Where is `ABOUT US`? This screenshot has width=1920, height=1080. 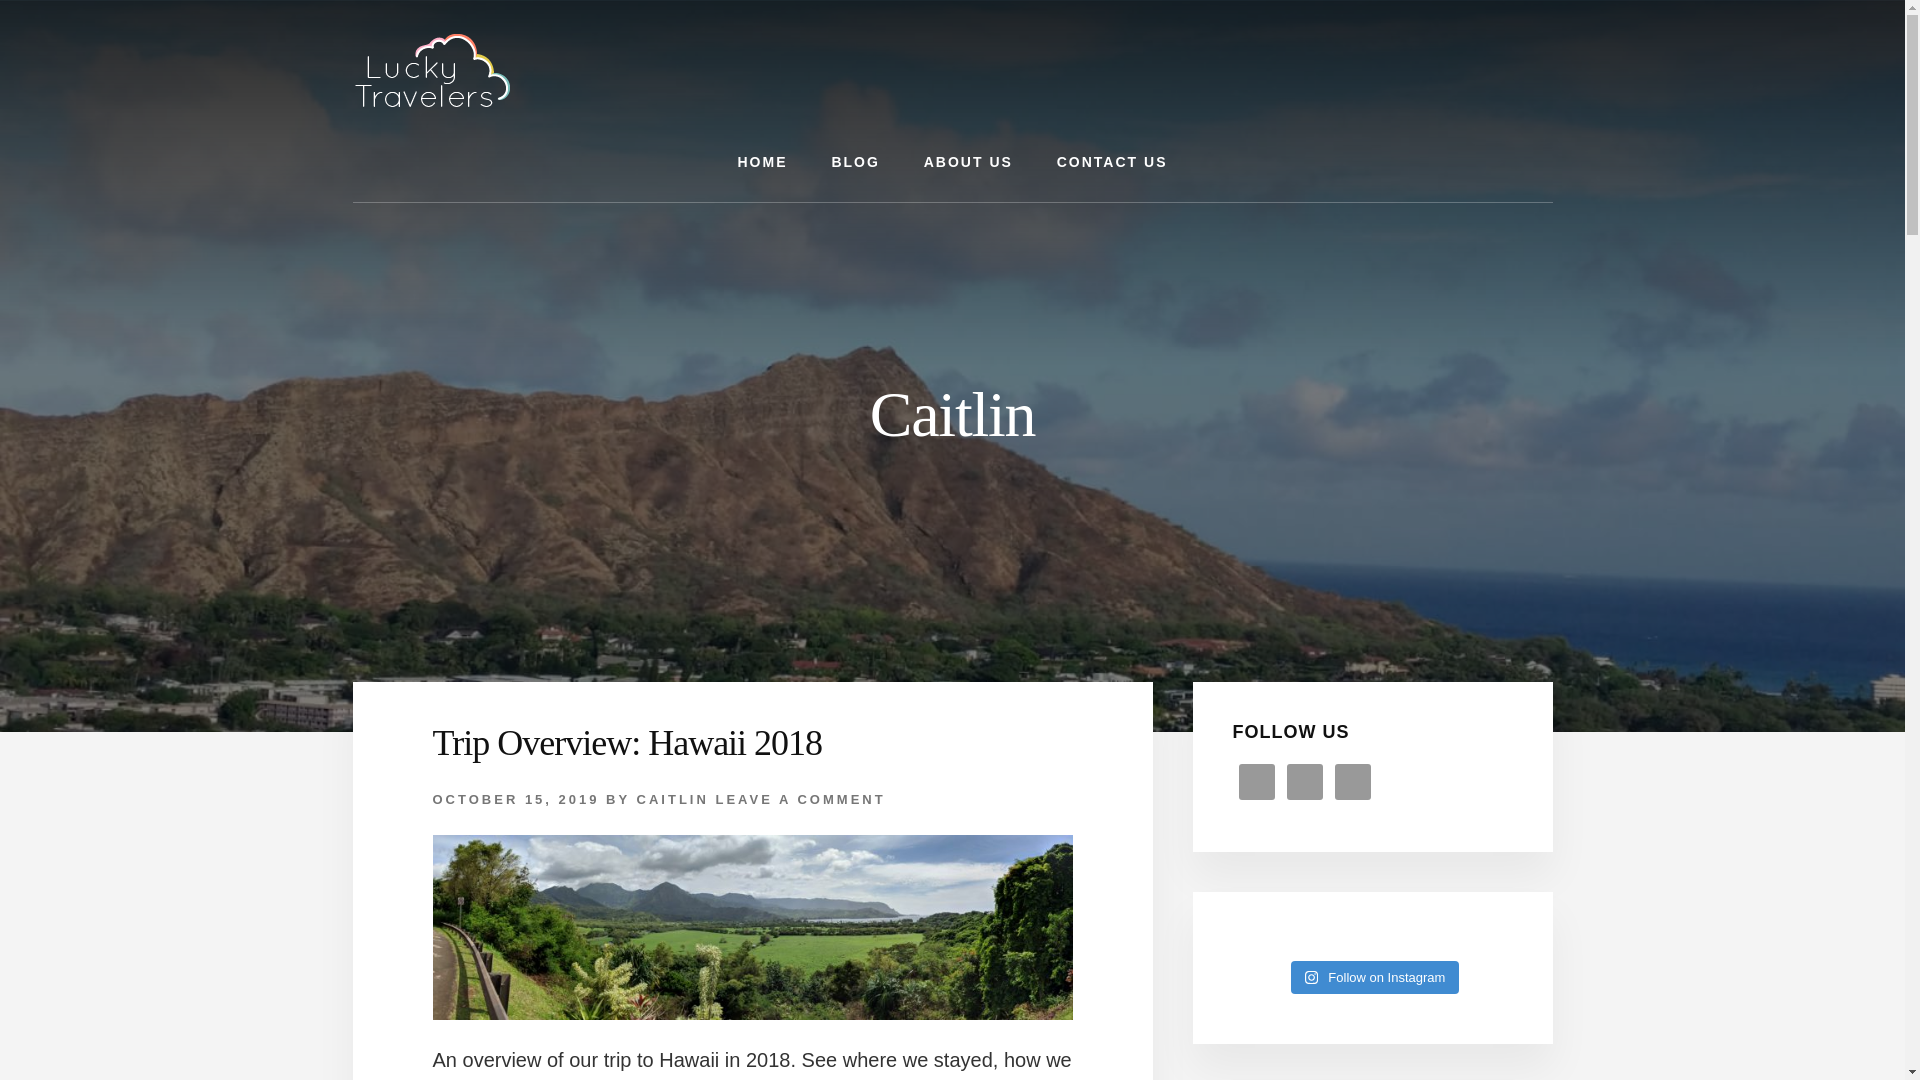
ABOUT US is located at coordinates (968, 162).